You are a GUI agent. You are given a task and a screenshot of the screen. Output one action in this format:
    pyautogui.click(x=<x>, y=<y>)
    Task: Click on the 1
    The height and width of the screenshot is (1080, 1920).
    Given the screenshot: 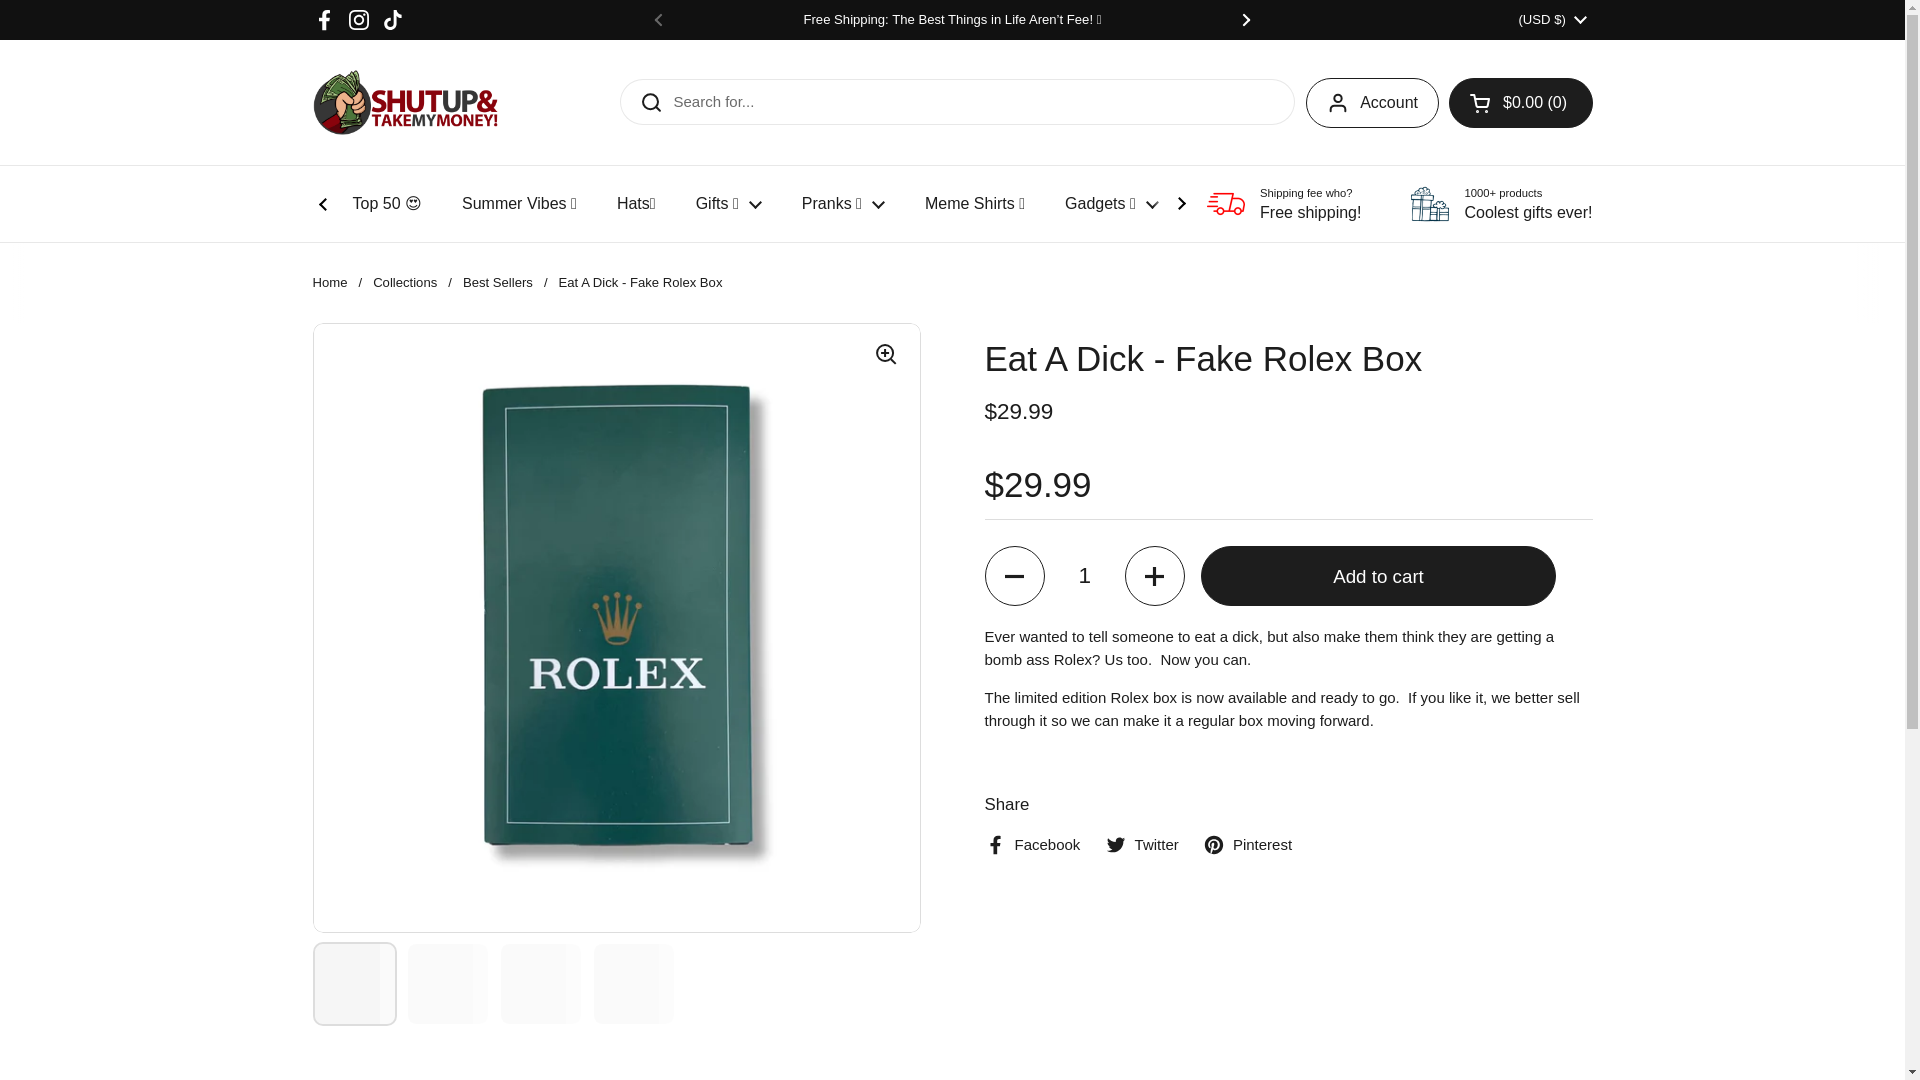 What is the action you would take?
    pyautogui.click(x=1084, y=576)
    